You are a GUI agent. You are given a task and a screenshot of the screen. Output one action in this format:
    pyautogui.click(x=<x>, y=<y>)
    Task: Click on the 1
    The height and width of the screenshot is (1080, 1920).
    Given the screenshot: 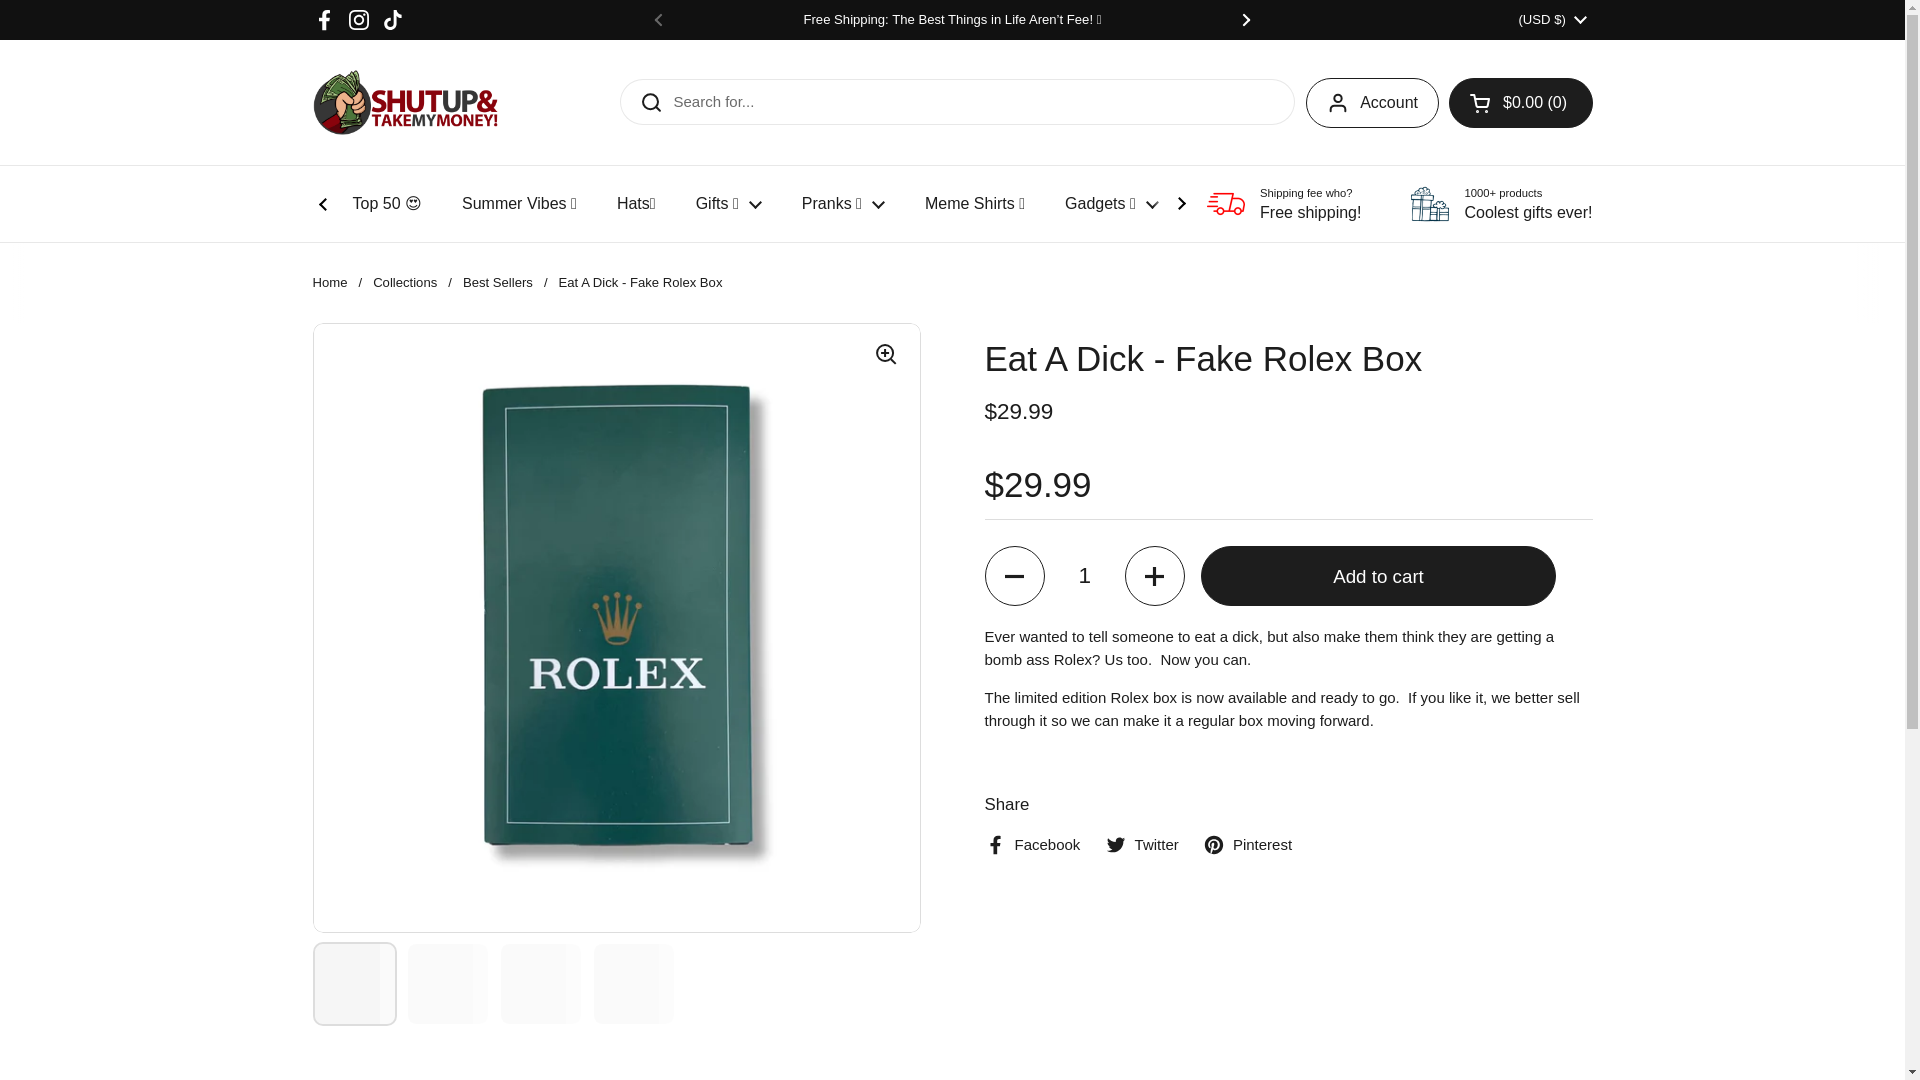 What is the action you would take?
    pyautogui.click(x=1084, y=576)
    